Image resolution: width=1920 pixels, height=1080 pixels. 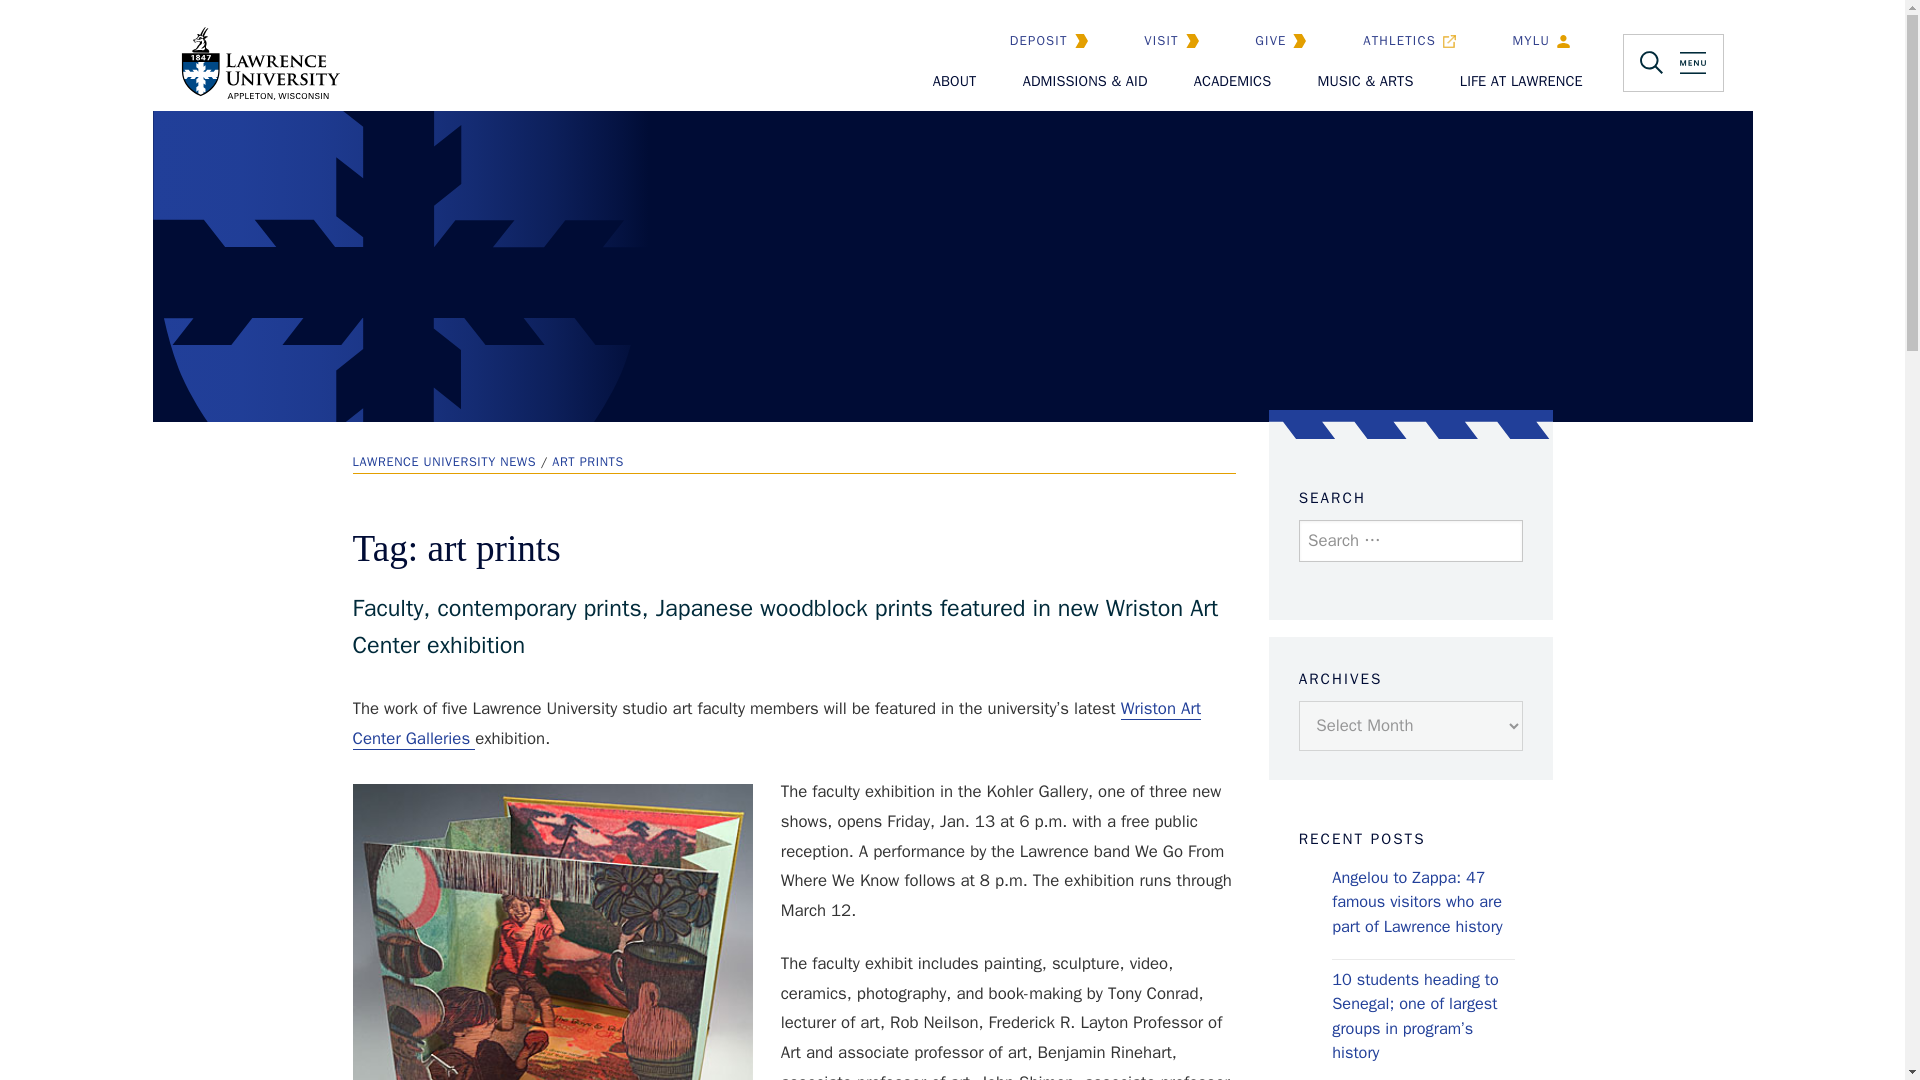 I want to click on Search, so click(x=1344, y=608).